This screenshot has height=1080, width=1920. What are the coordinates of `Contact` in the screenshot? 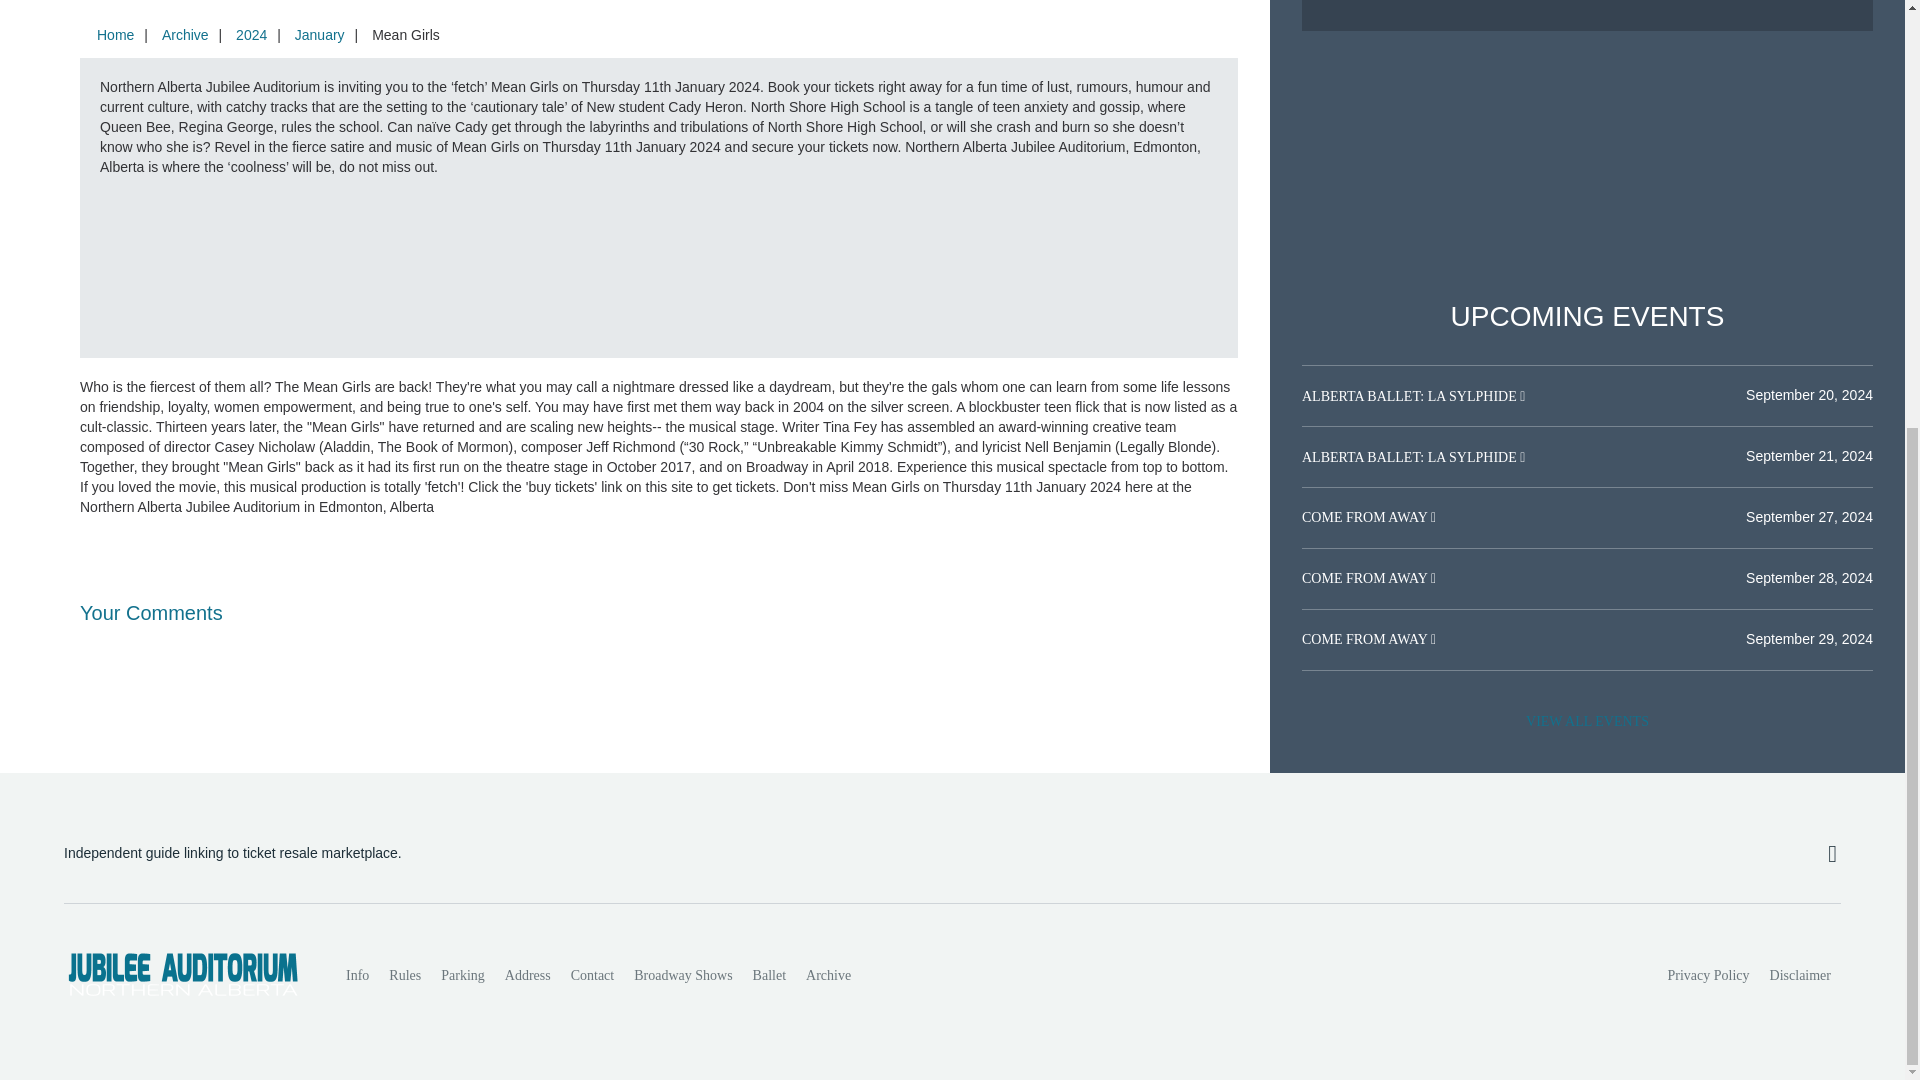 It's located at (592, 975).